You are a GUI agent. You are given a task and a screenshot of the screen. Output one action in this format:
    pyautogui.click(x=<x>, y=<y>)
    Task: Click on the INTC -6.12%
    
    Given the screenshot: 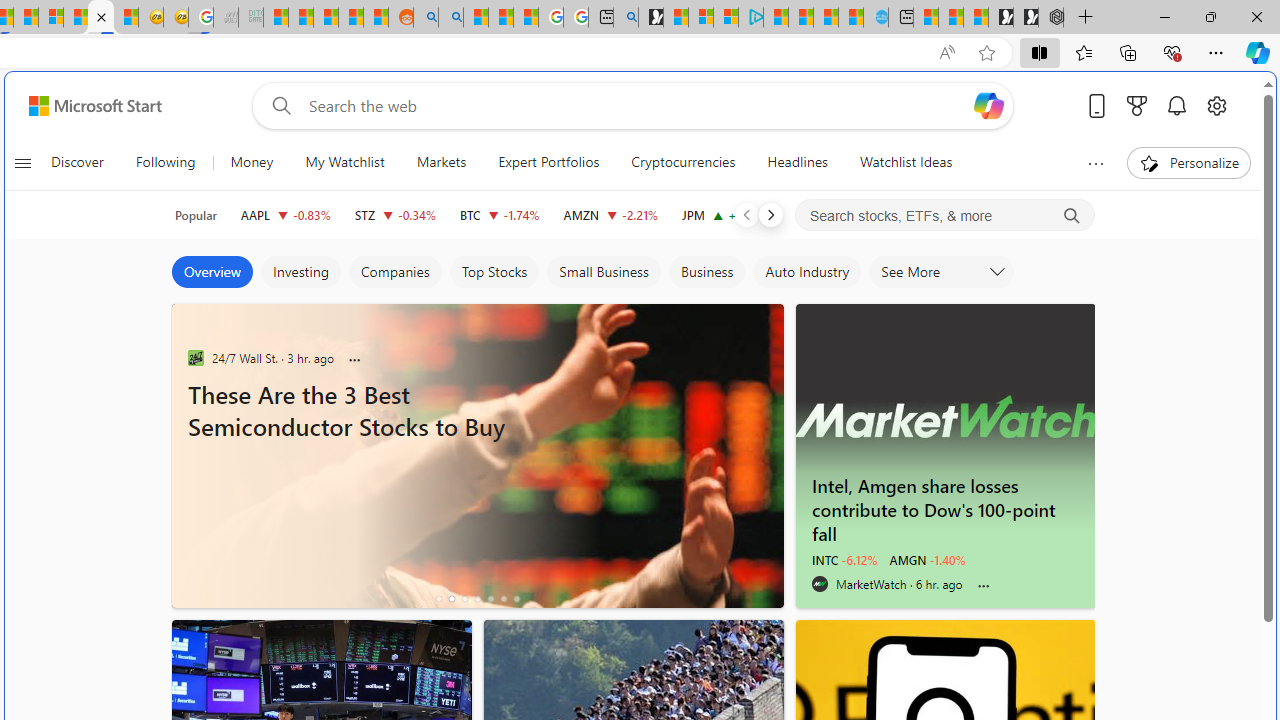 What is the action you would take?
    pyautogui.click(x=844, y=560)
    